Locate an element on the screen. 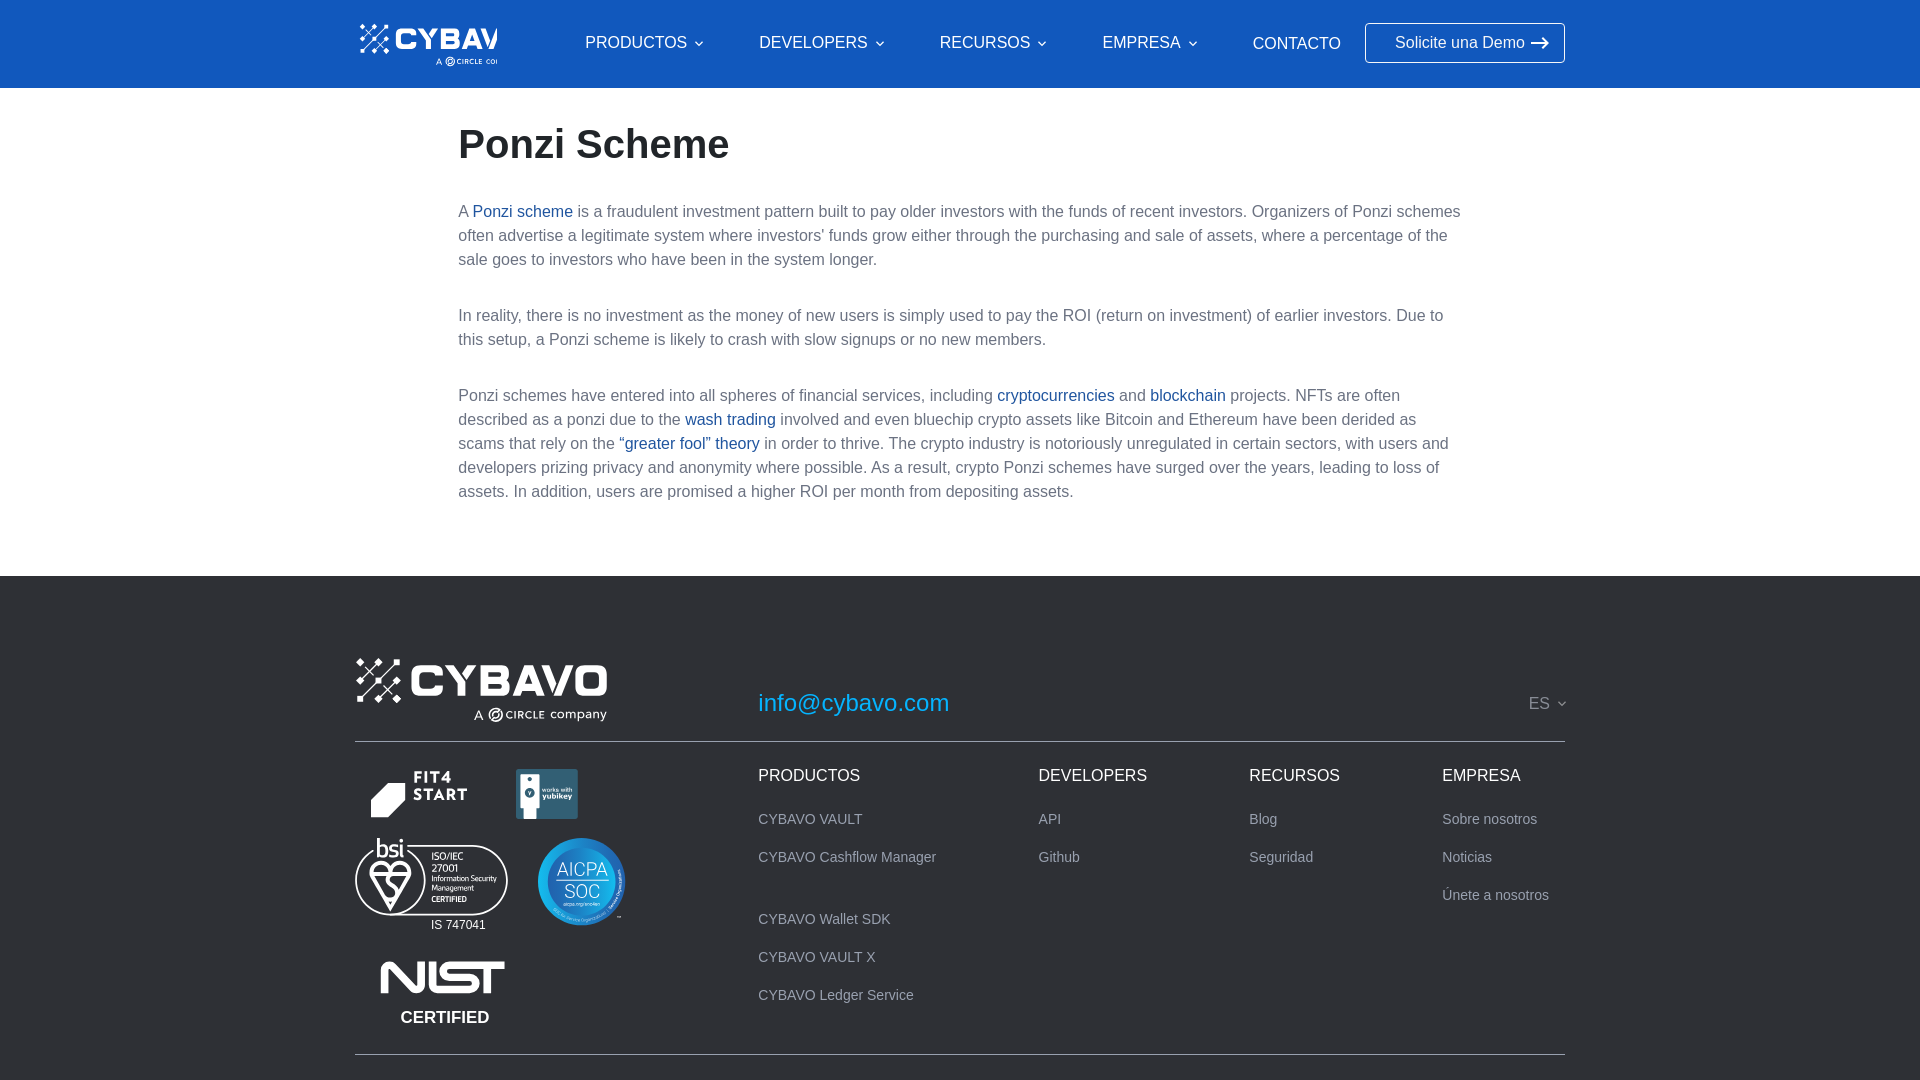 The height and width of the screenshot is (1080, 1920). LinkedIn is located at coordinates (1456, 703).